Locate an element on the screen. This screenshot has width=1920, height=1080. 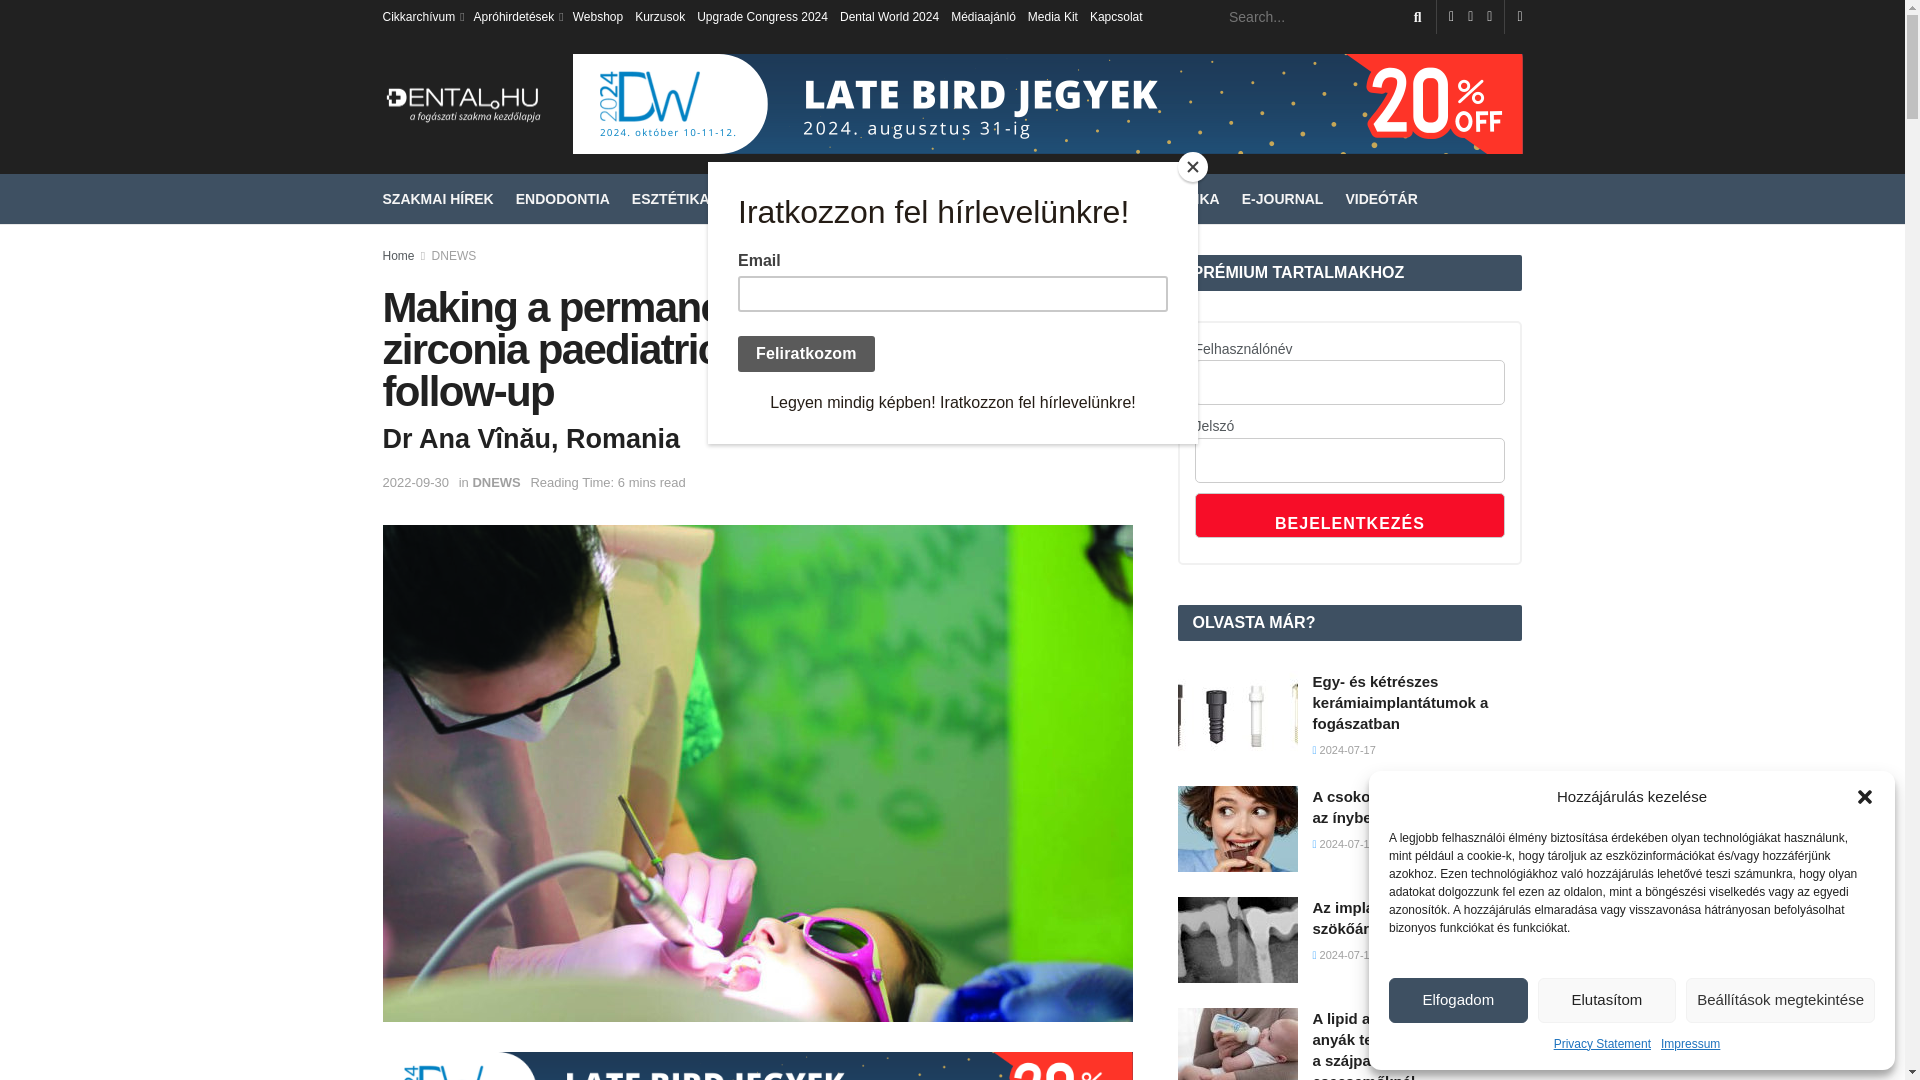
Privacy Statement is located at coordinates (1602, 1044).